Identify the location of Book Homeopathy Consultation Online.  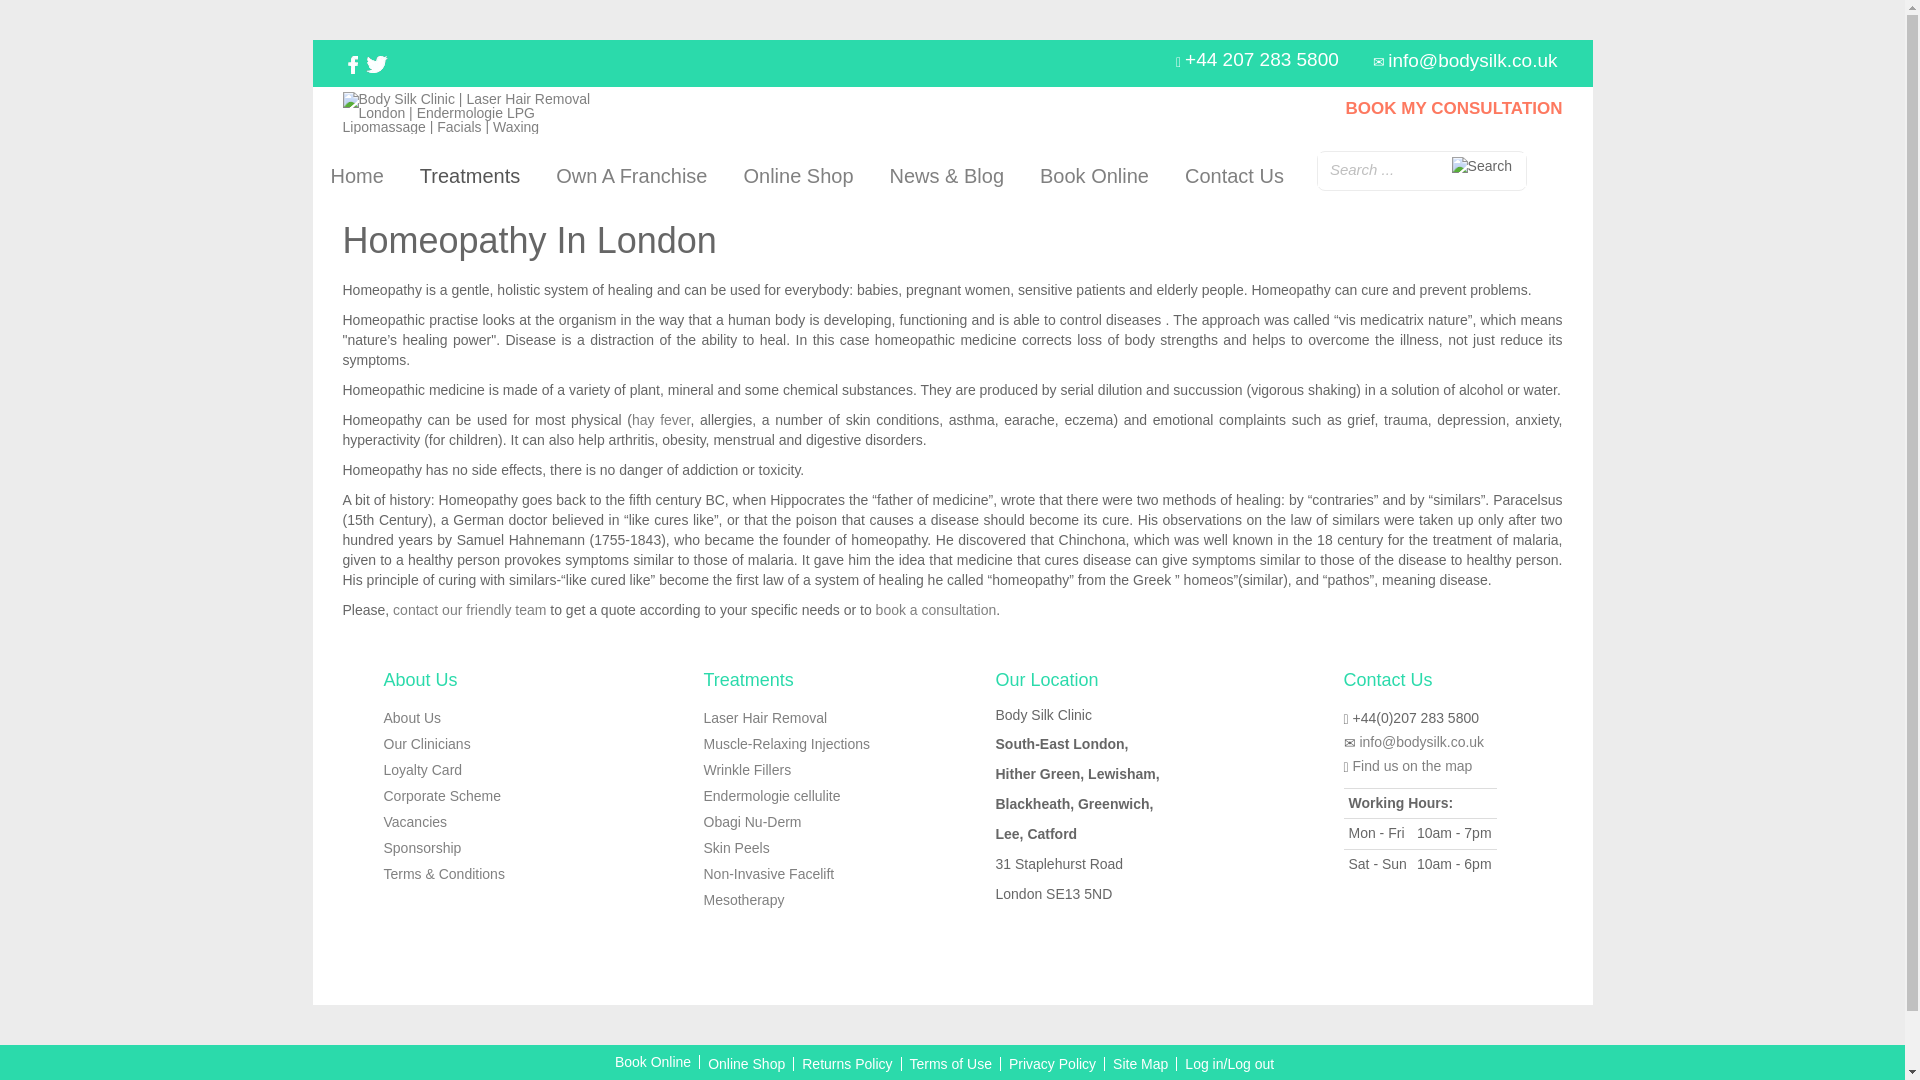
(936, 609).